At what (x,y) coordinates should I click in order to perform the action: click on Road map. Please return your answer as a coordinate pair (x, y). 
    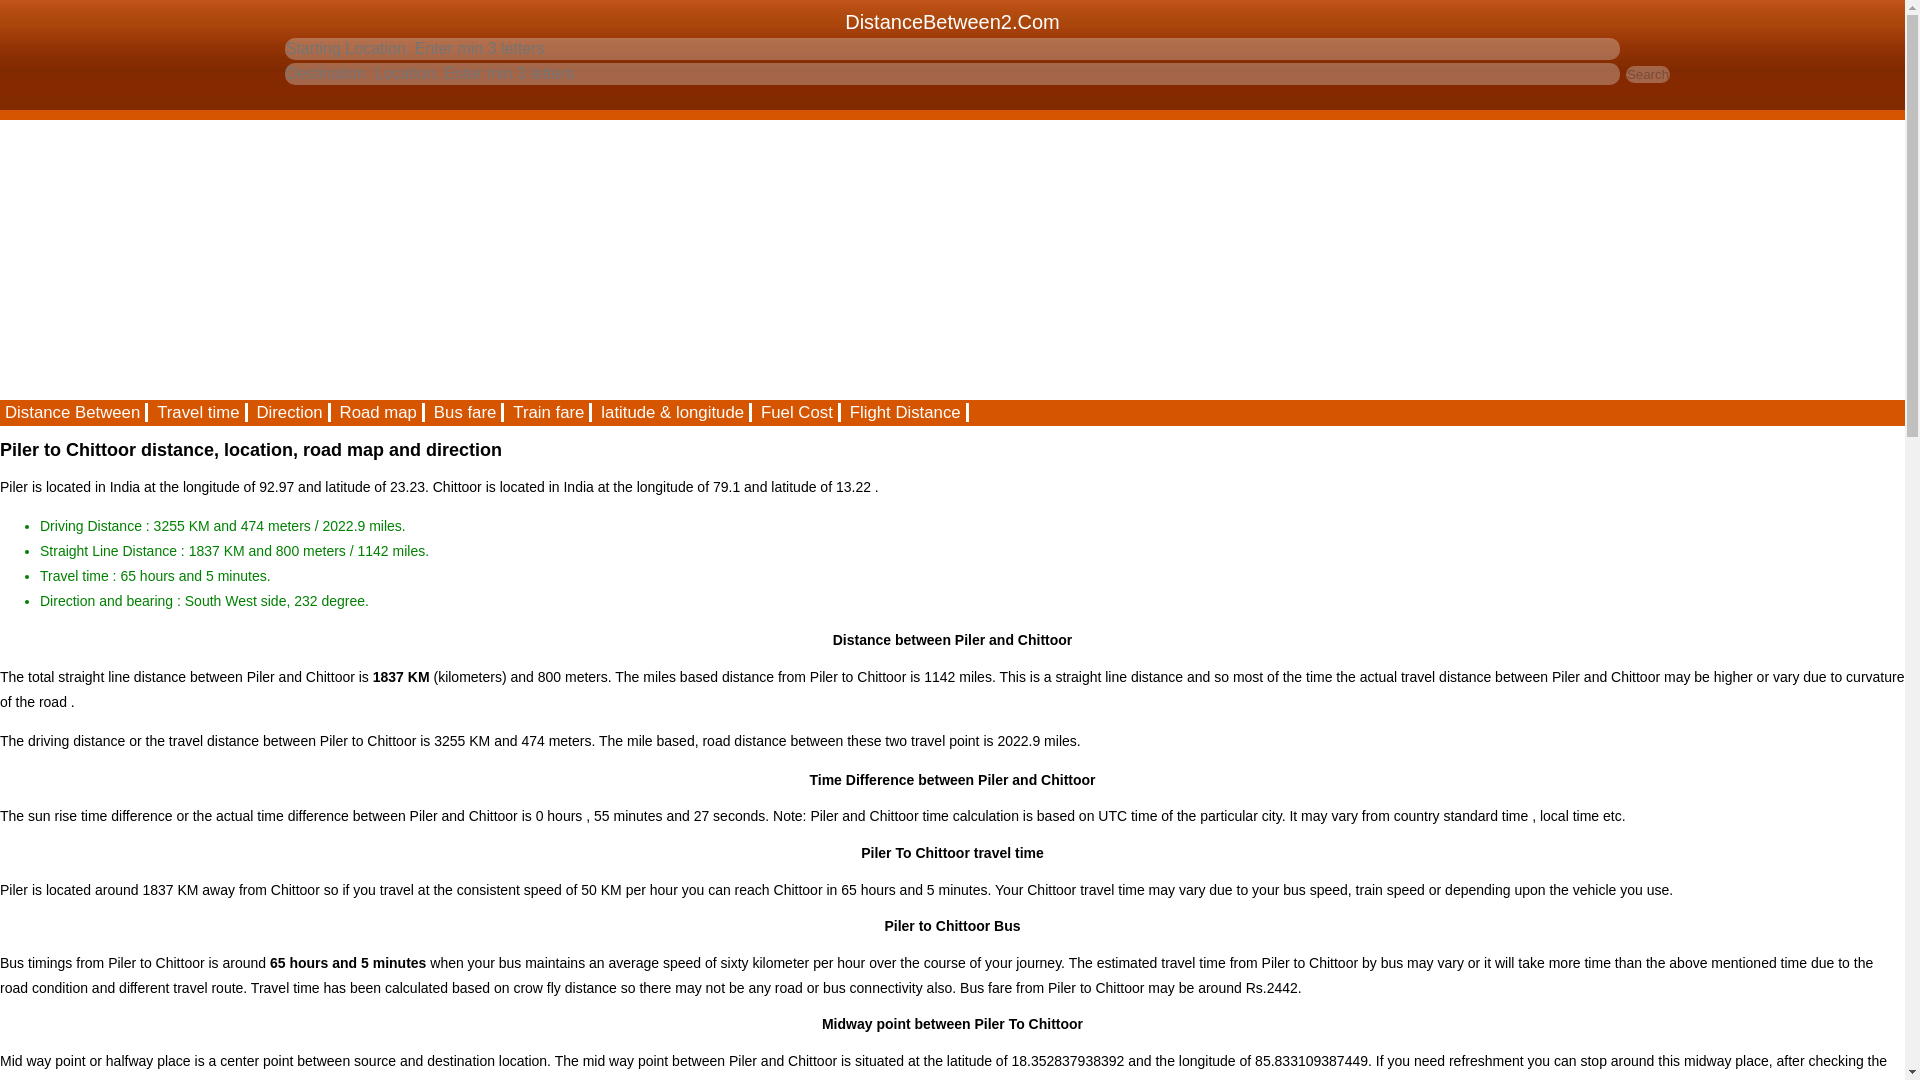
    Looking at the image, I should click on (379, 412).